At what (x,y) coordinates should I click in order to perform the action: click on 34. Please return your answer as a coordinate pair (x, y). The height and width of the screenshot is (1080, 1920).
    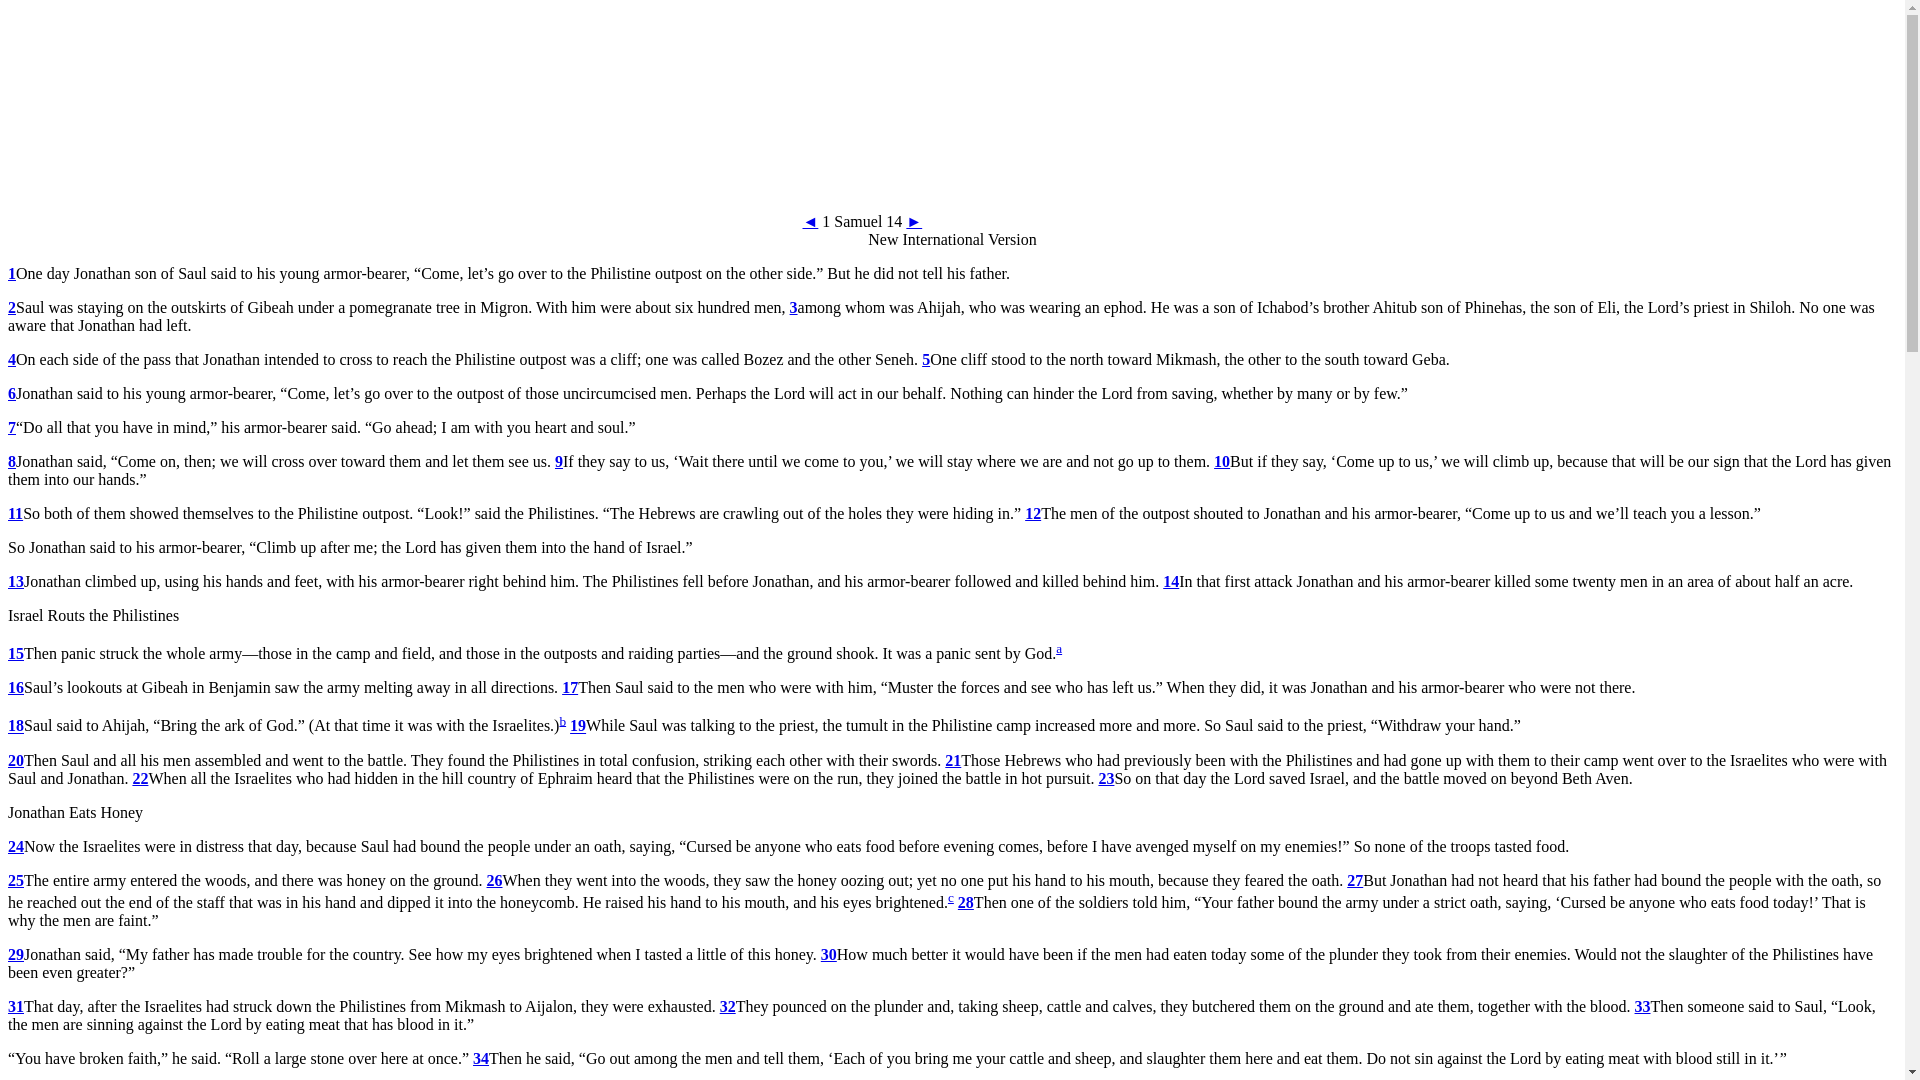
    Looking at the image, I should click on (480, 1058).